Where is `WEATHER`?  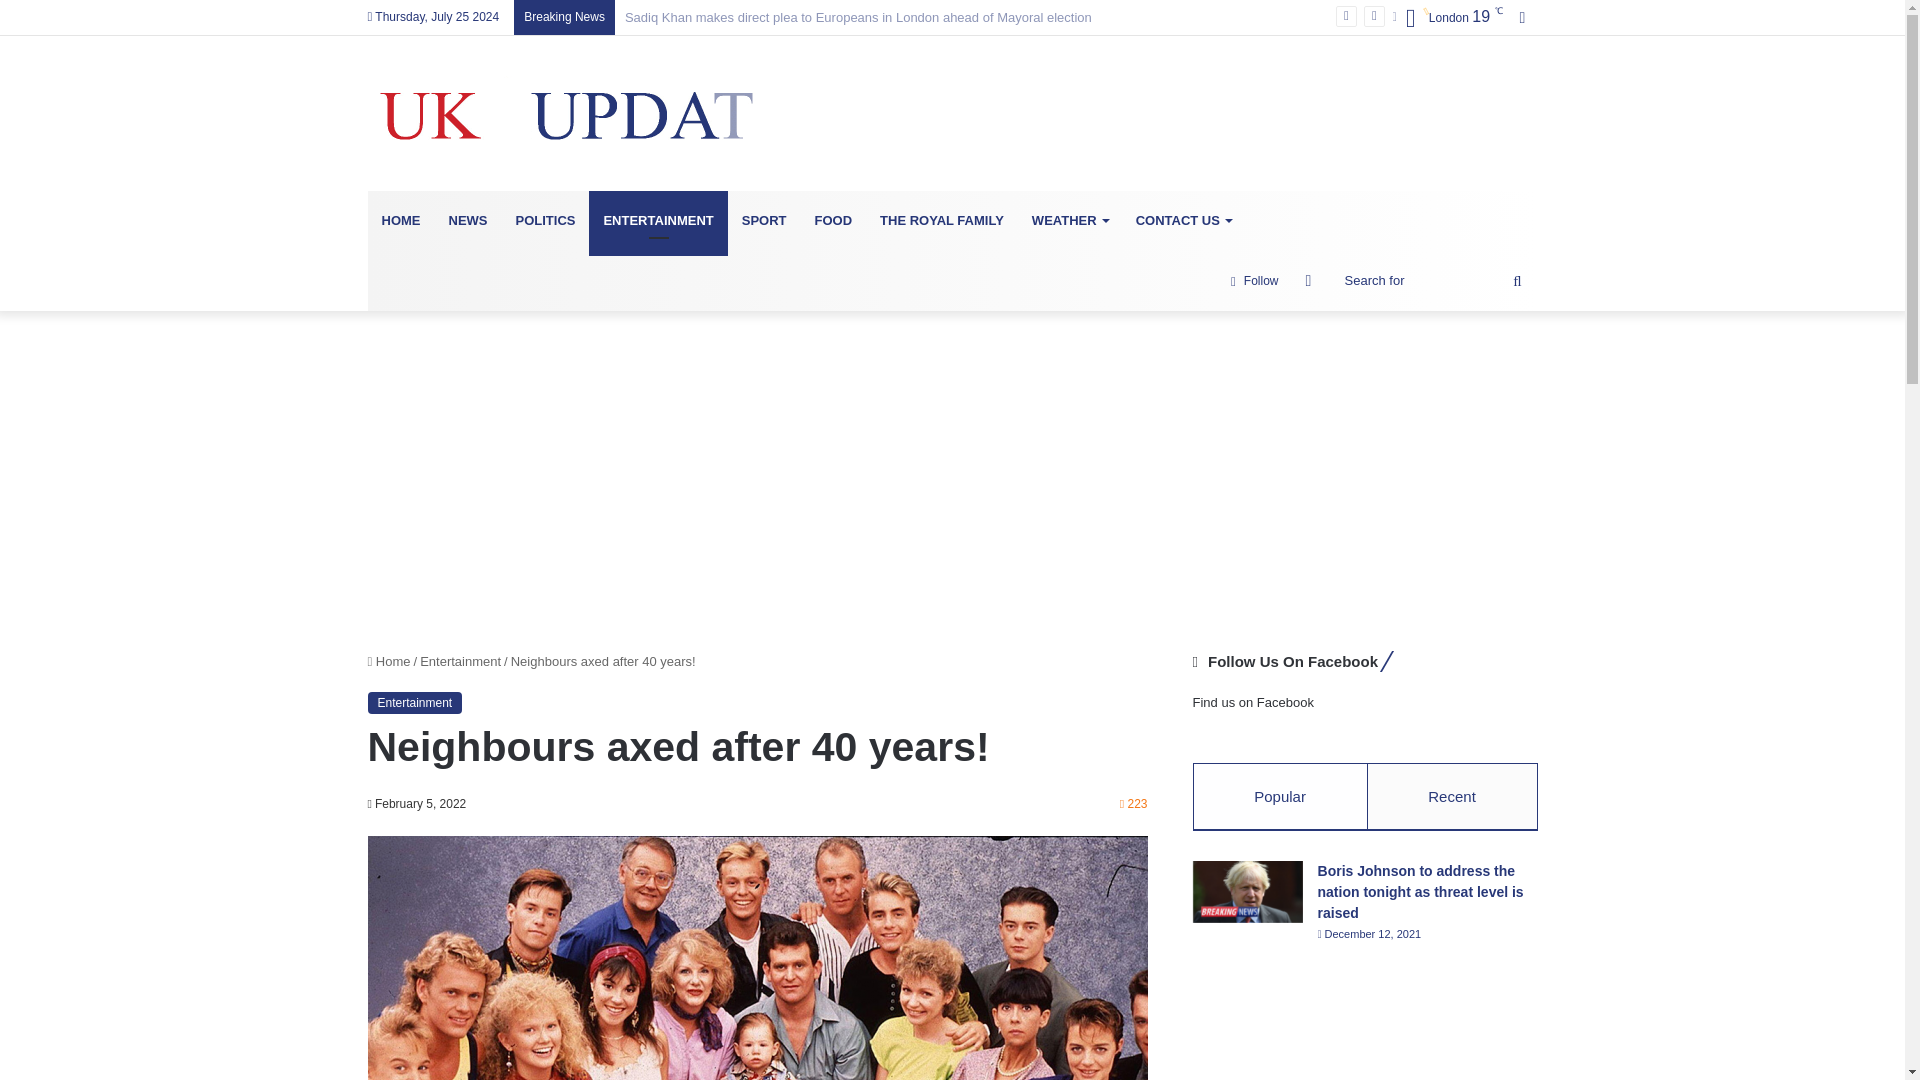 WEATHER is located at coordinates (1069, 220).